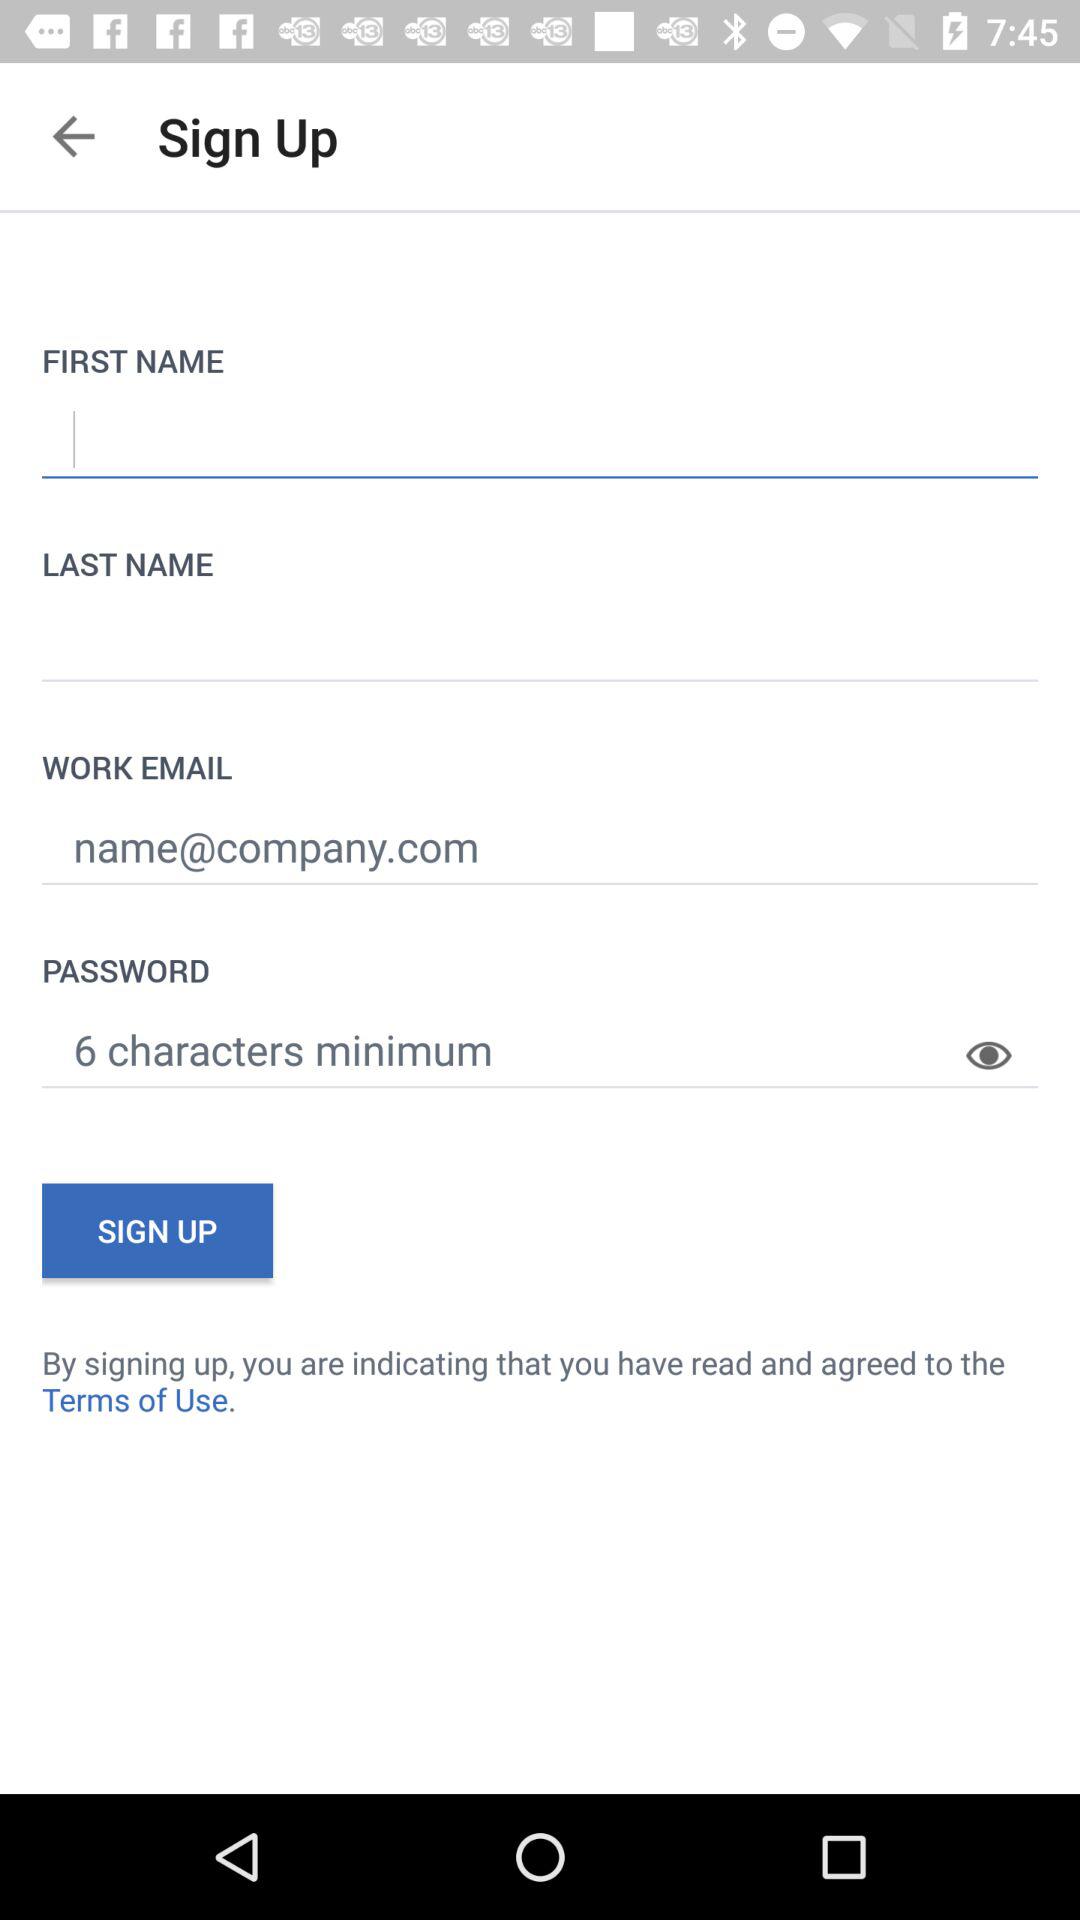 Image resolution: width=1080 pixels, height=1920 pixels. What do you see at coordinates (540, 1380) in the screenshot?
I see `press the by signing up icon` at bounding box center [540, 1380].